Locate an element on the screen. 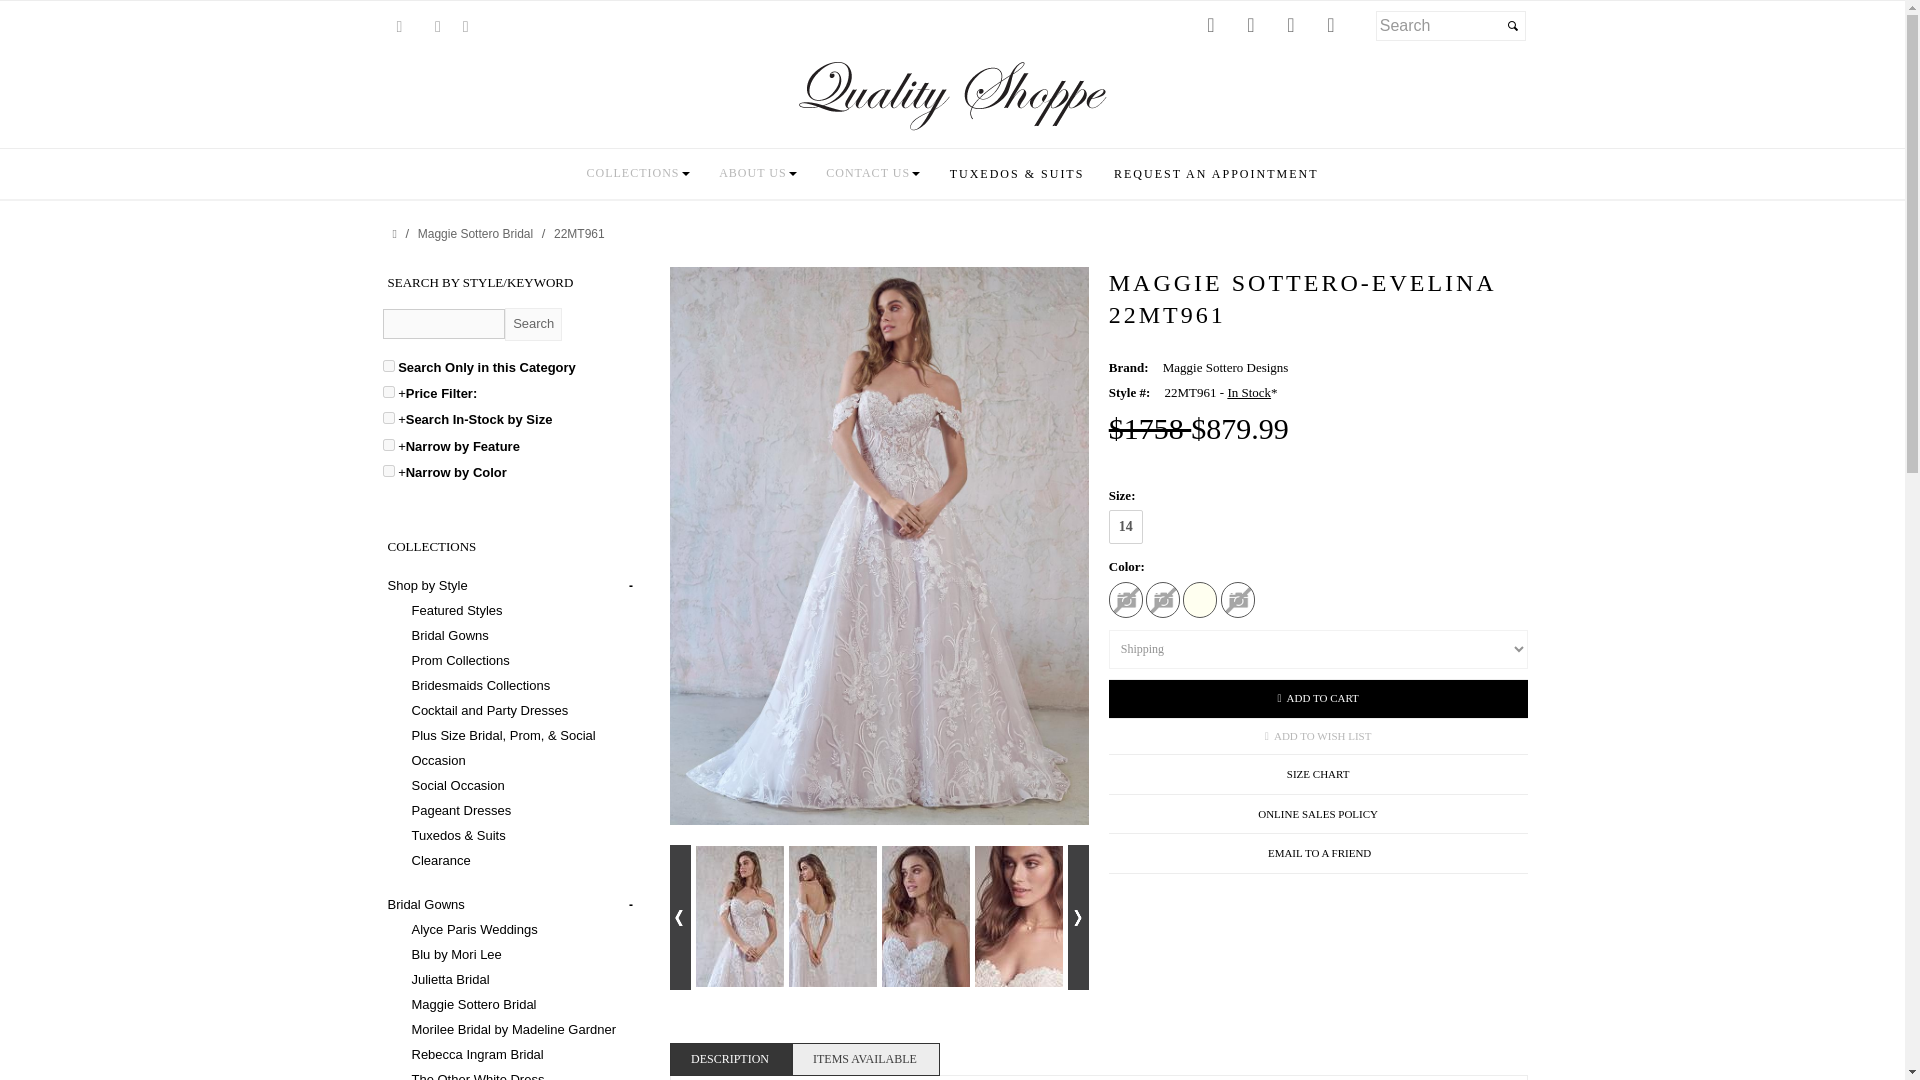  1 is located at coordinates (388, 471).